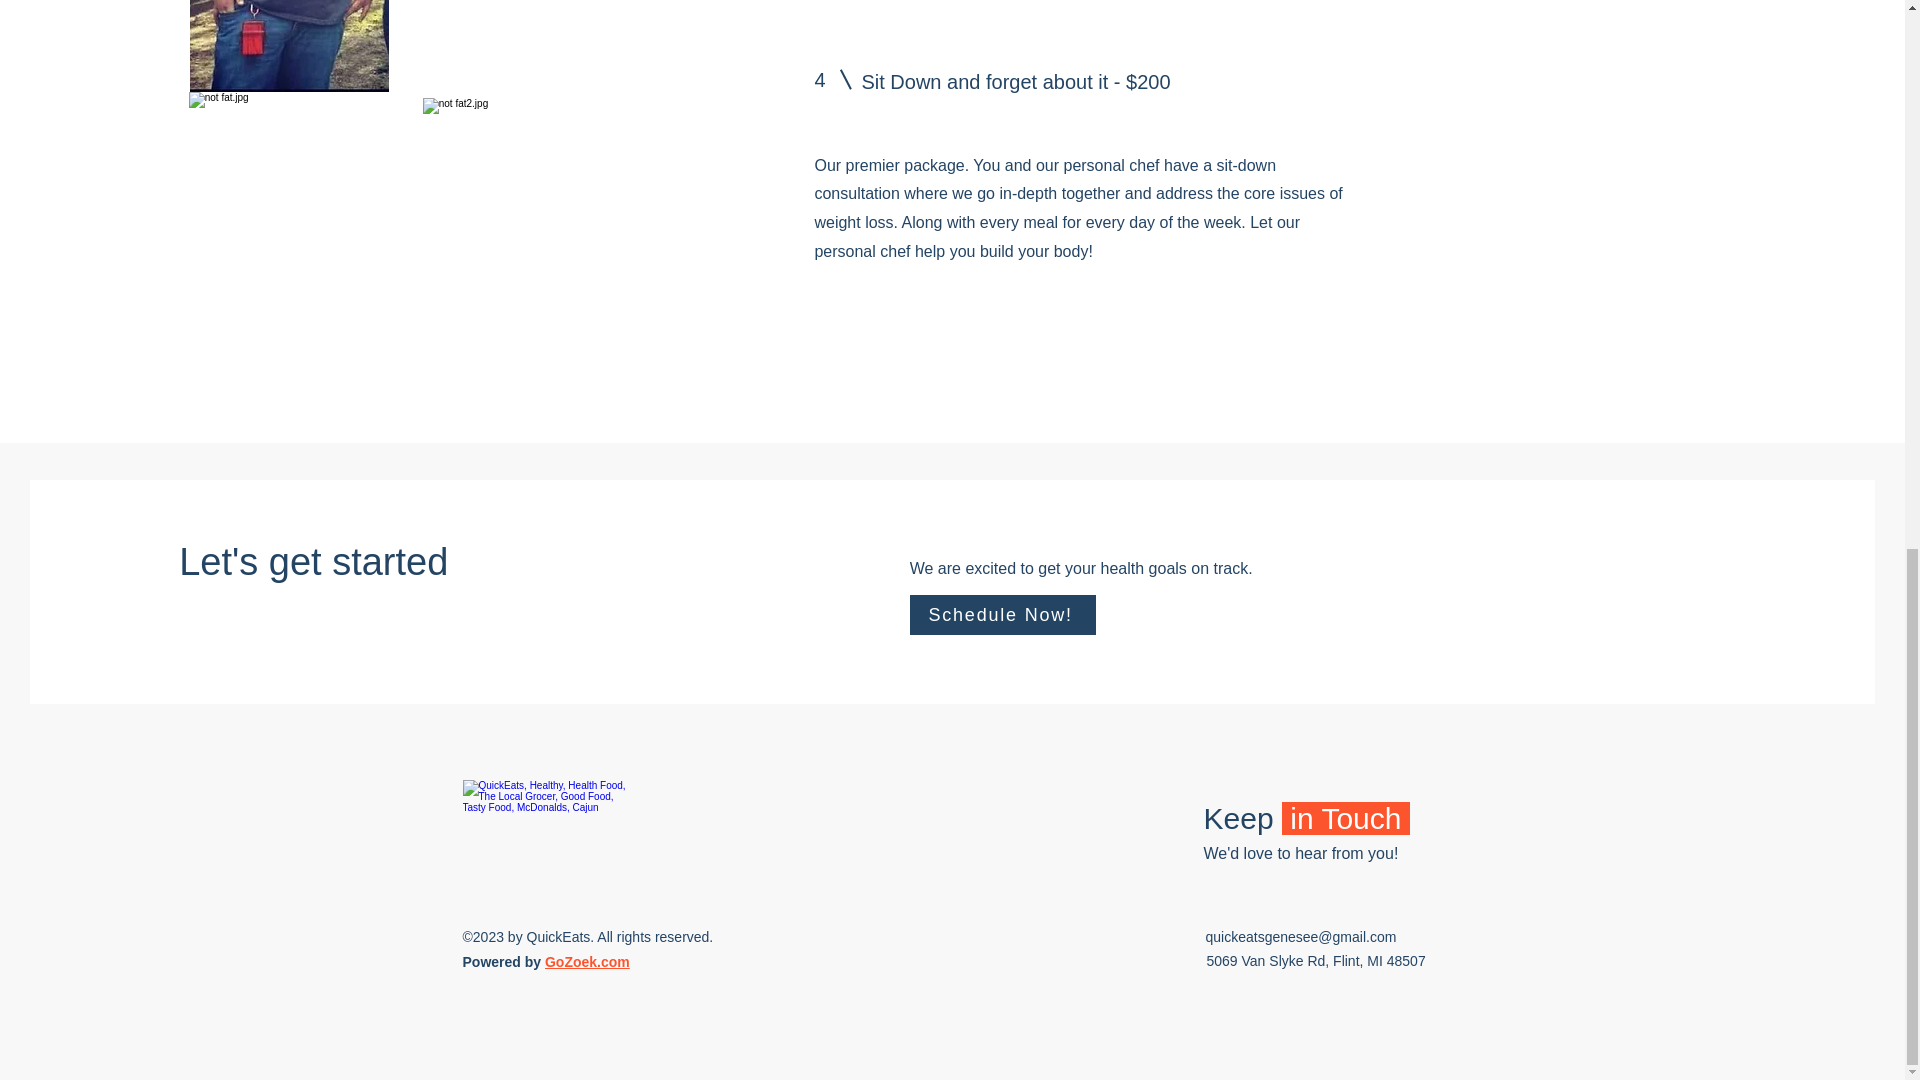 The height and width of the screenshot is (1080, 1920). Describe the element at coordinates (587, 961) in the screenshot. I see `GoZoek.com` at that location.